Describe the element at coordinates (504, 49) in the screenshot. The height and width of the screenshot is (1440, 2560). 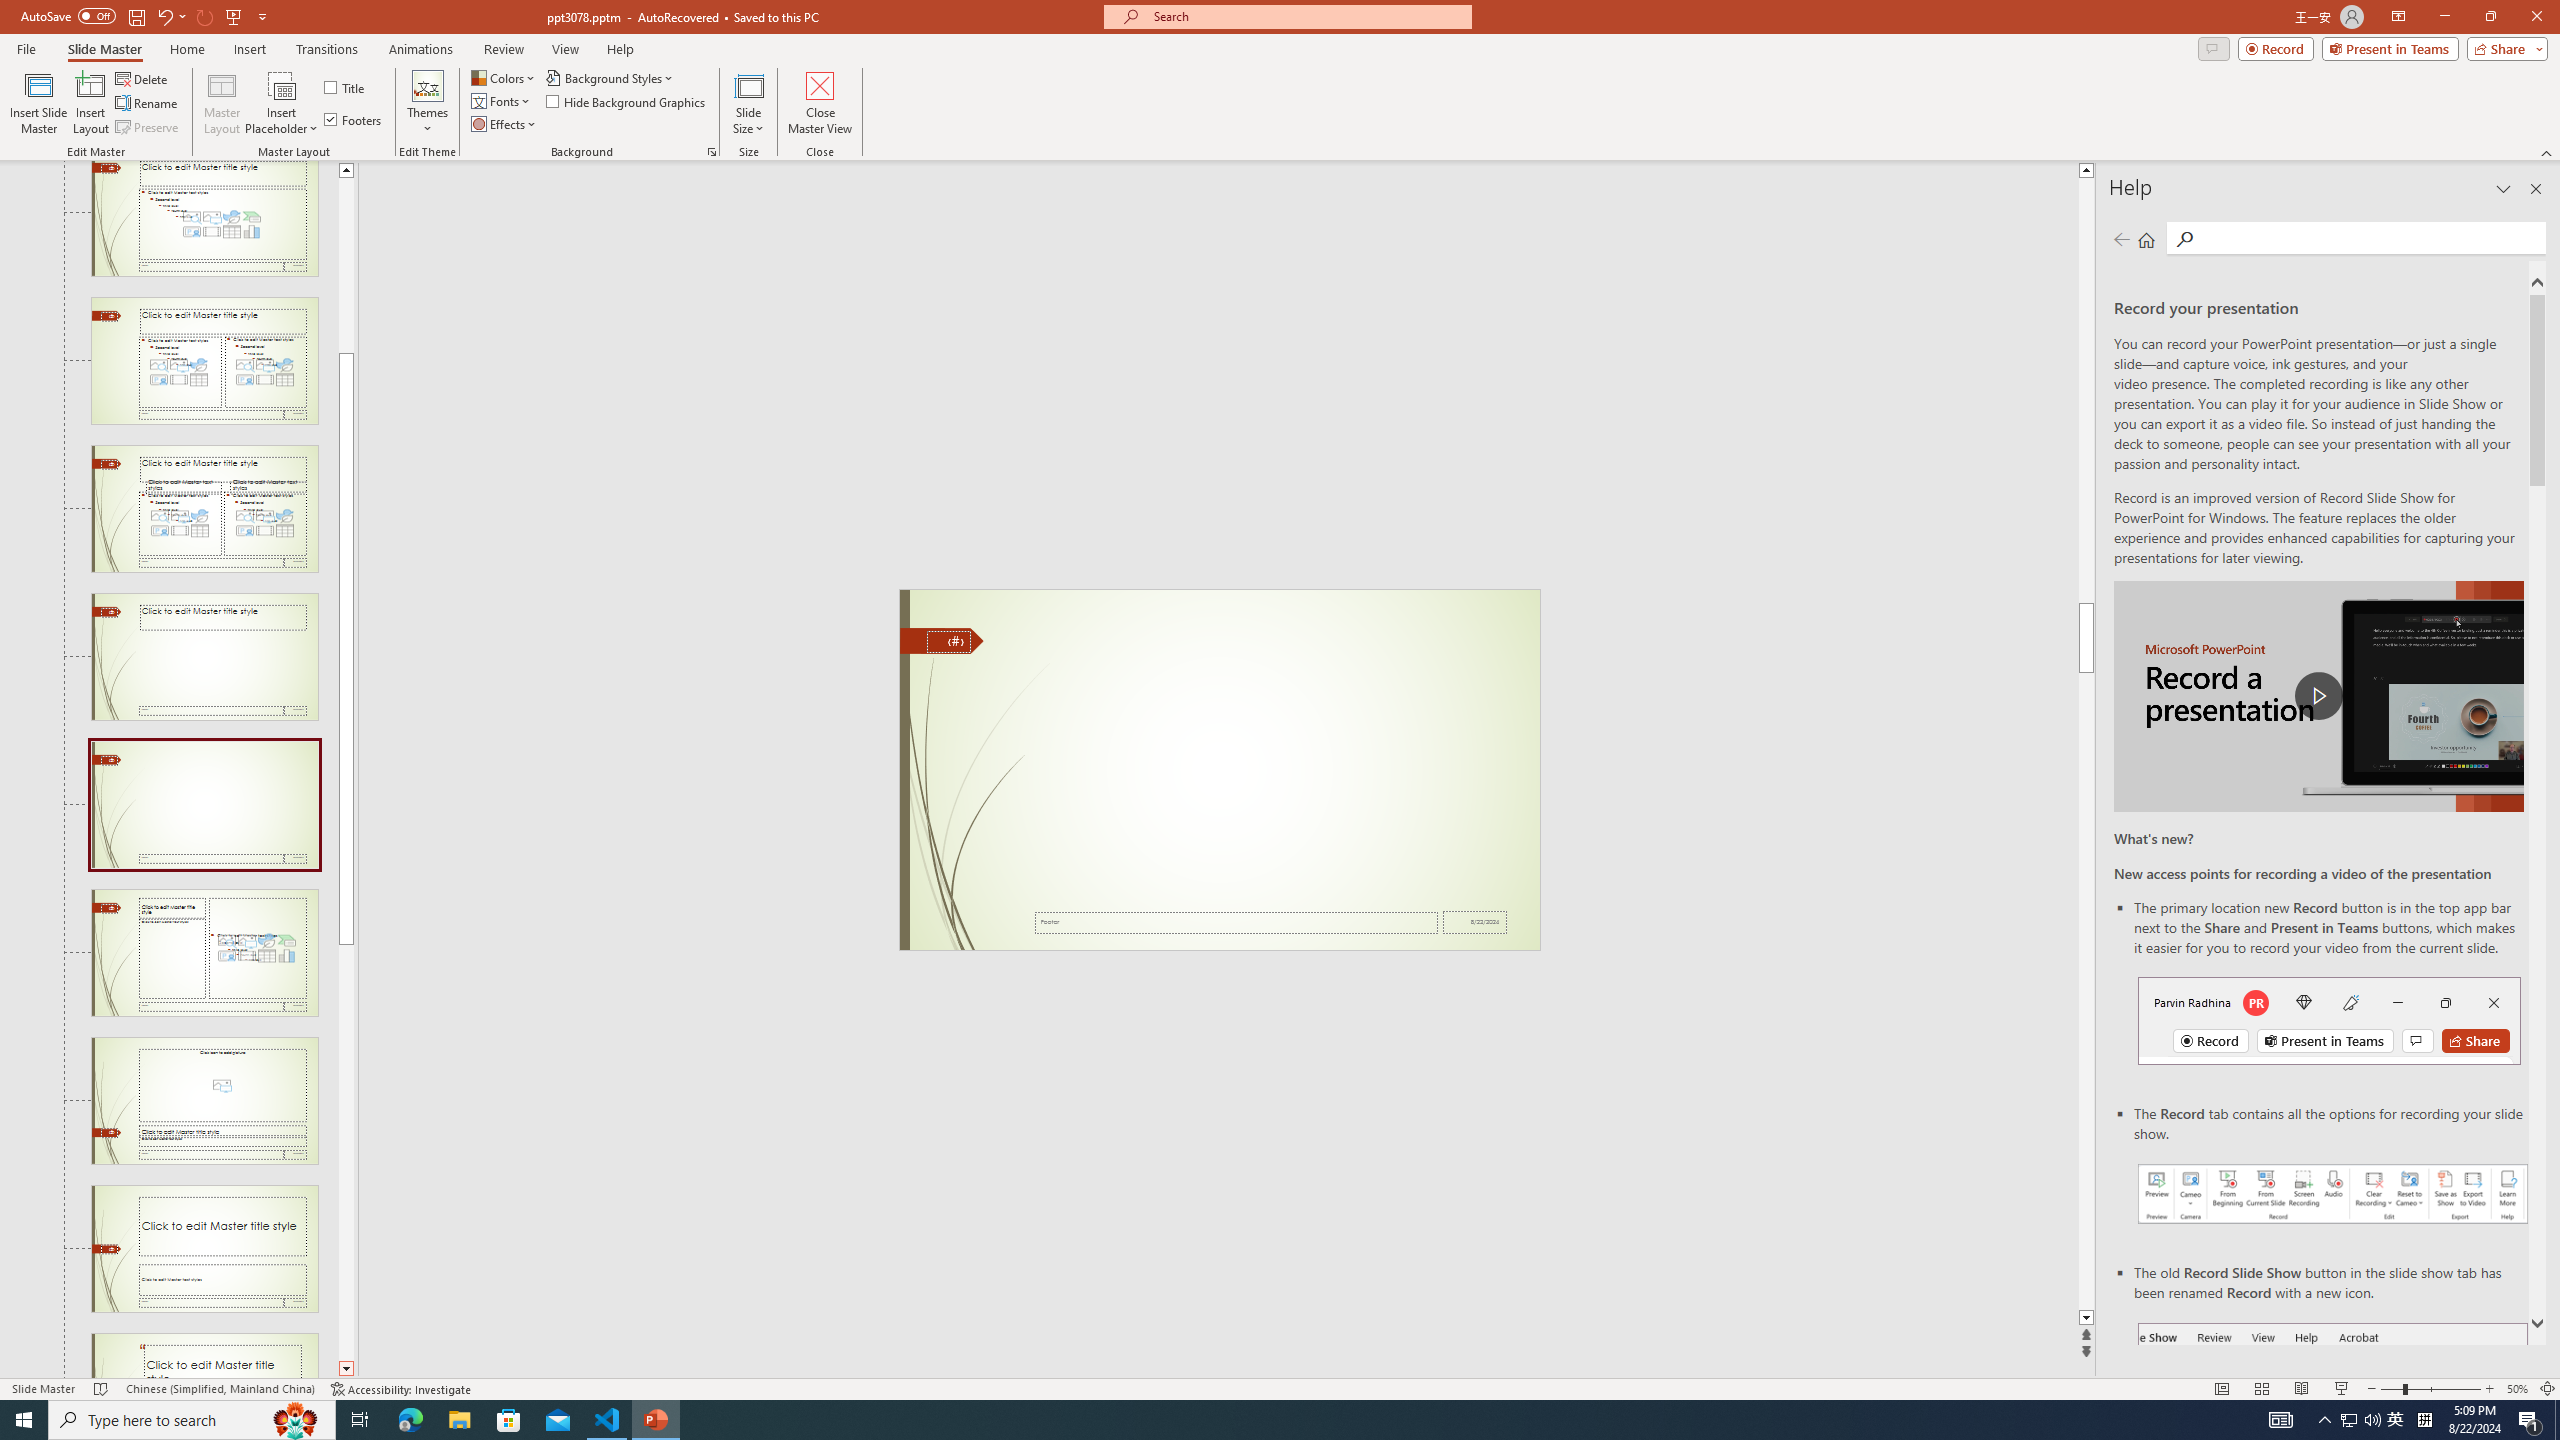
I see `Review` at that location.